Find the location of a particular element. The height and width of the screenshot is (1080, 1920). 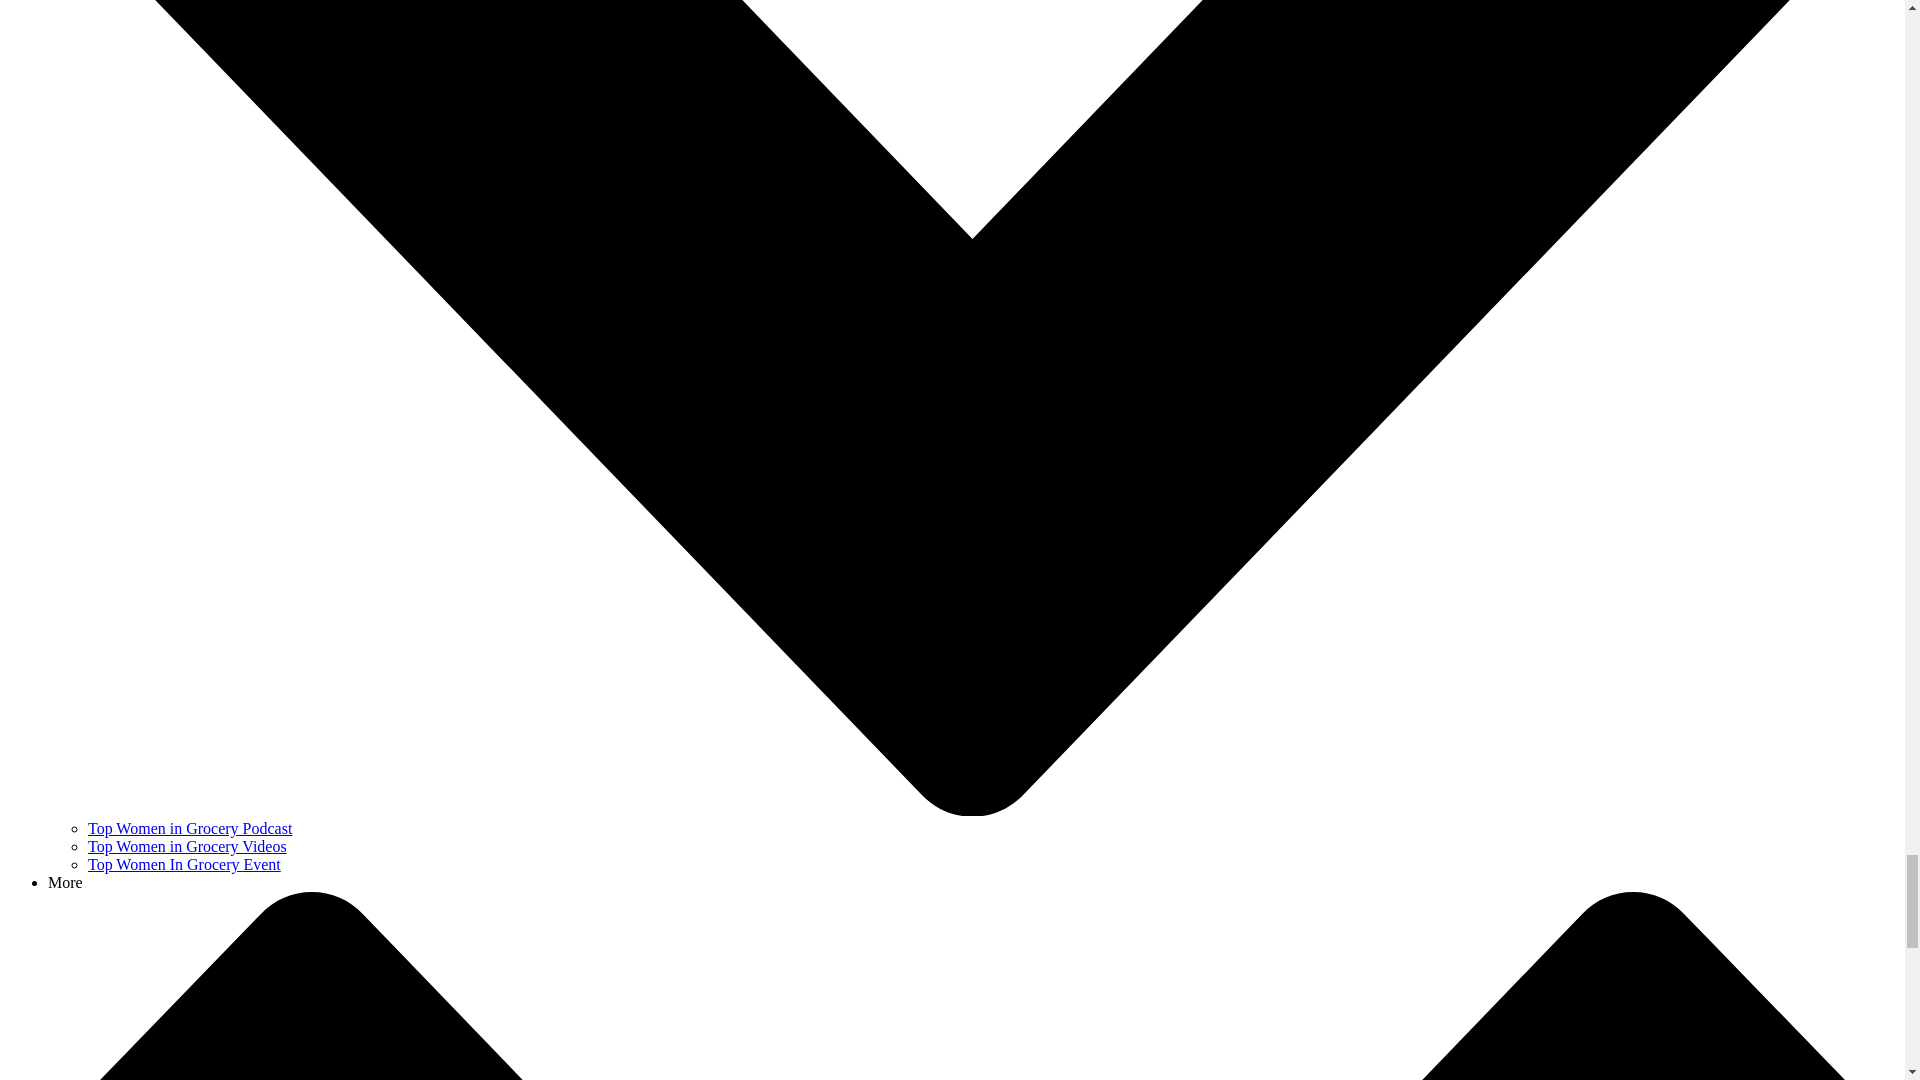

Top Women In Grocery Event is located at coordinates (184, 864).